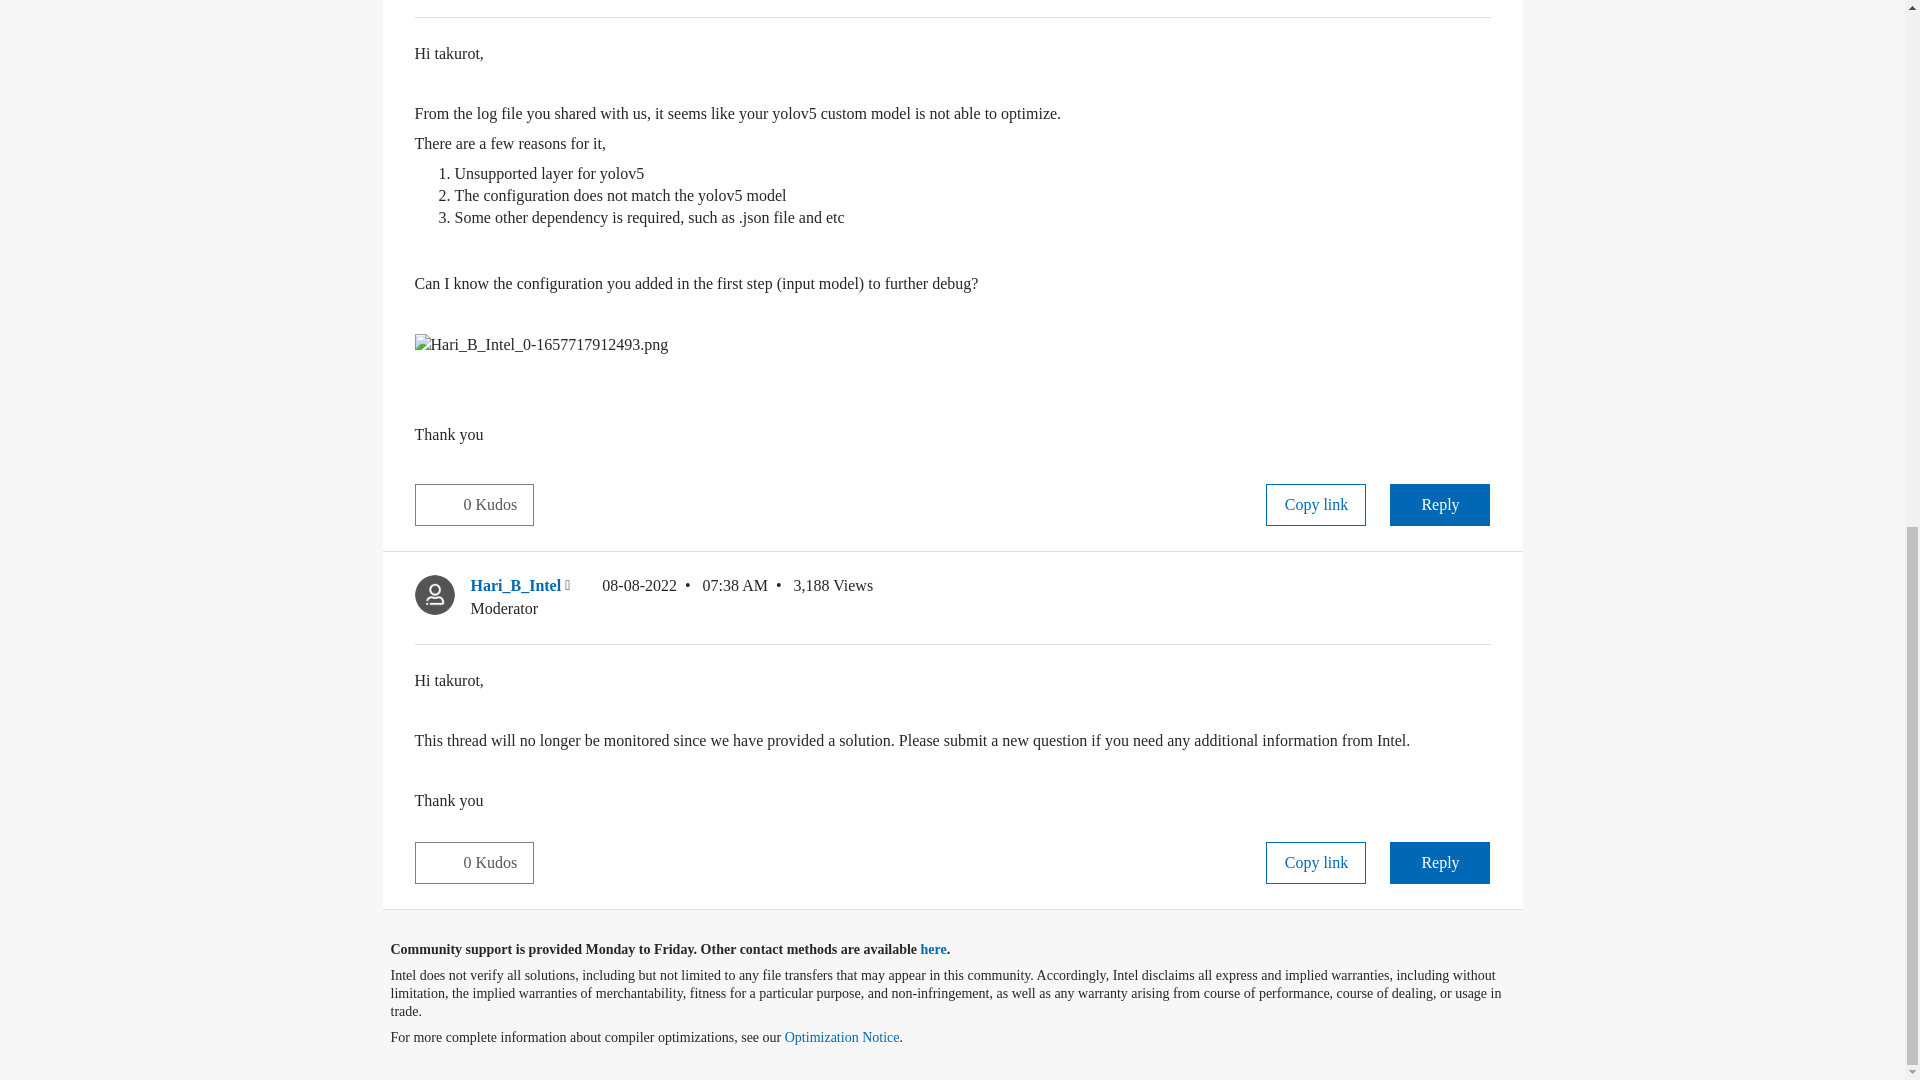  What do you see at coordinates (498, 504) in the screenshot?
I see `The total number of kudos this post has received.` at bounding box center [498, 504].